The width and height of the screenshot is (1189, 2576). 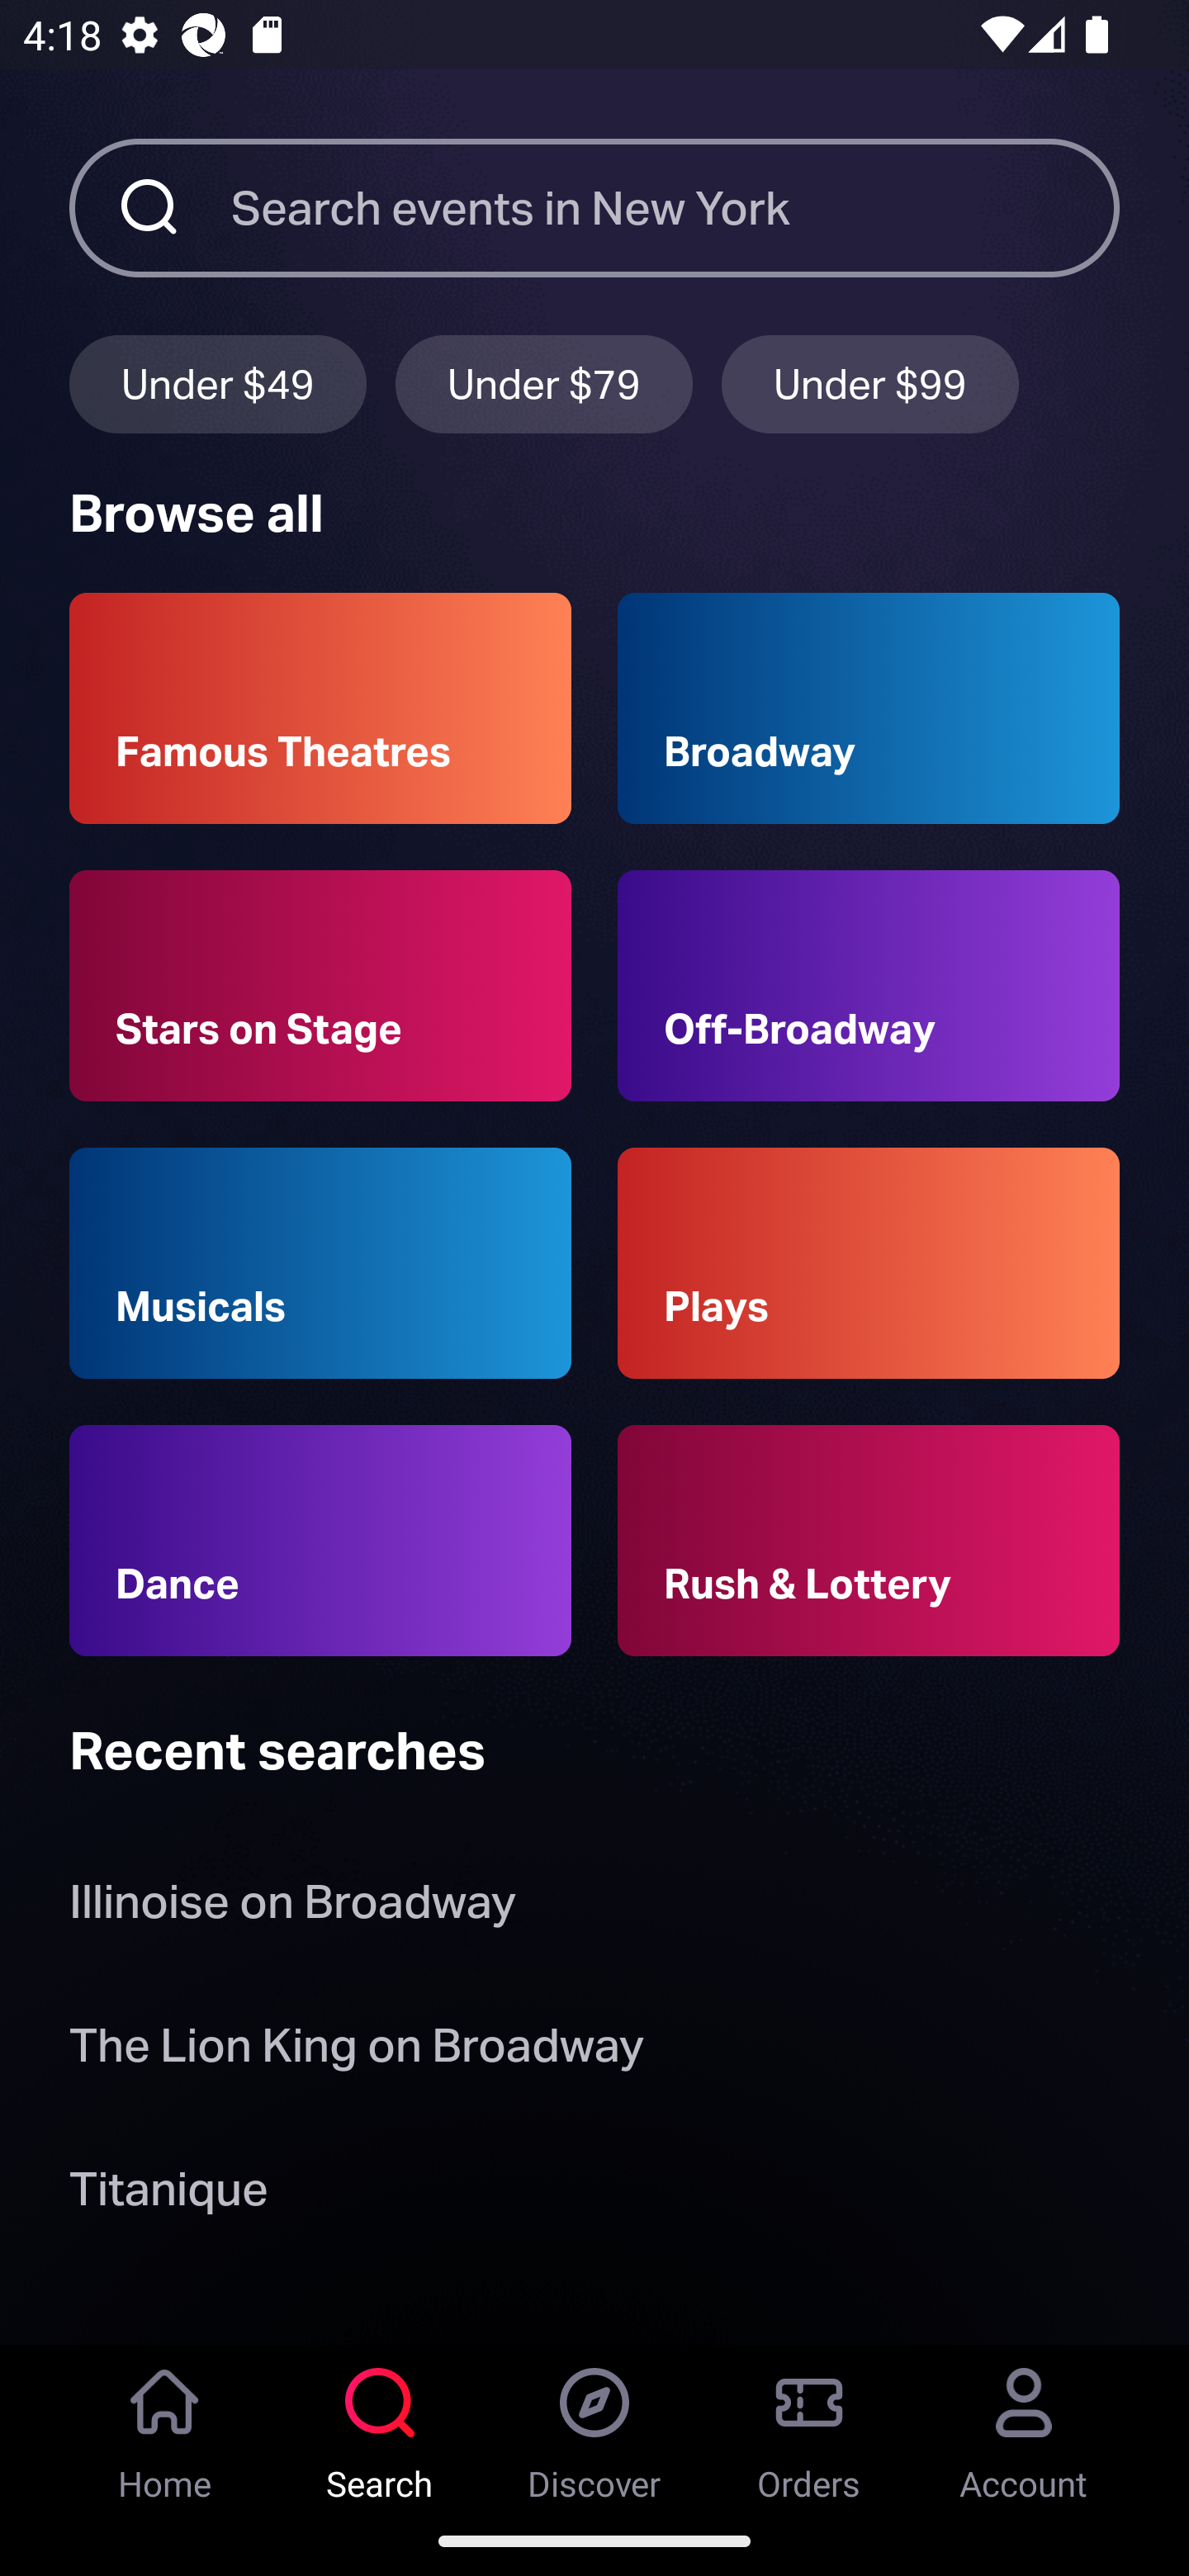 I want to click on Search events in New York, so click(x=675, y=207).